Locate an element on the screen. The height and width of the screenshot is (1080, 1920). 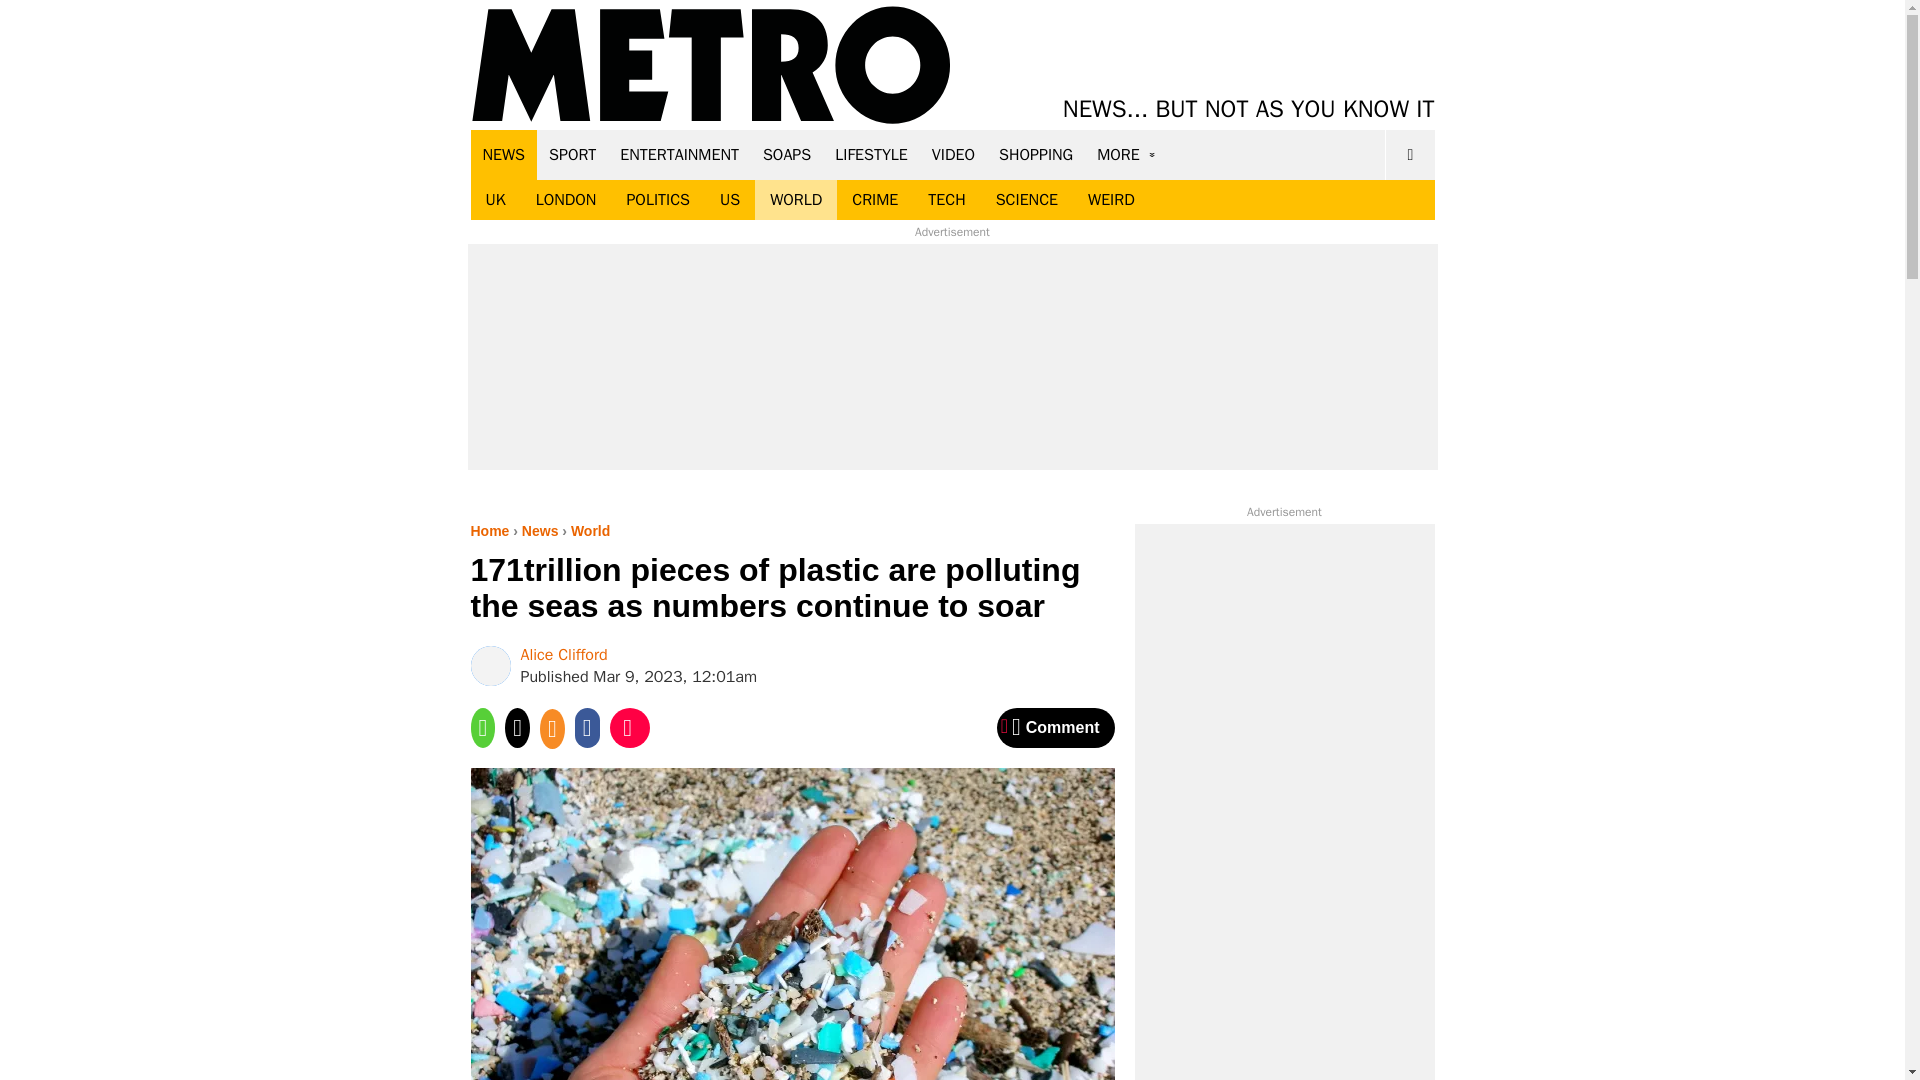
LIFESTYLE is located at coordinates (871, 154).